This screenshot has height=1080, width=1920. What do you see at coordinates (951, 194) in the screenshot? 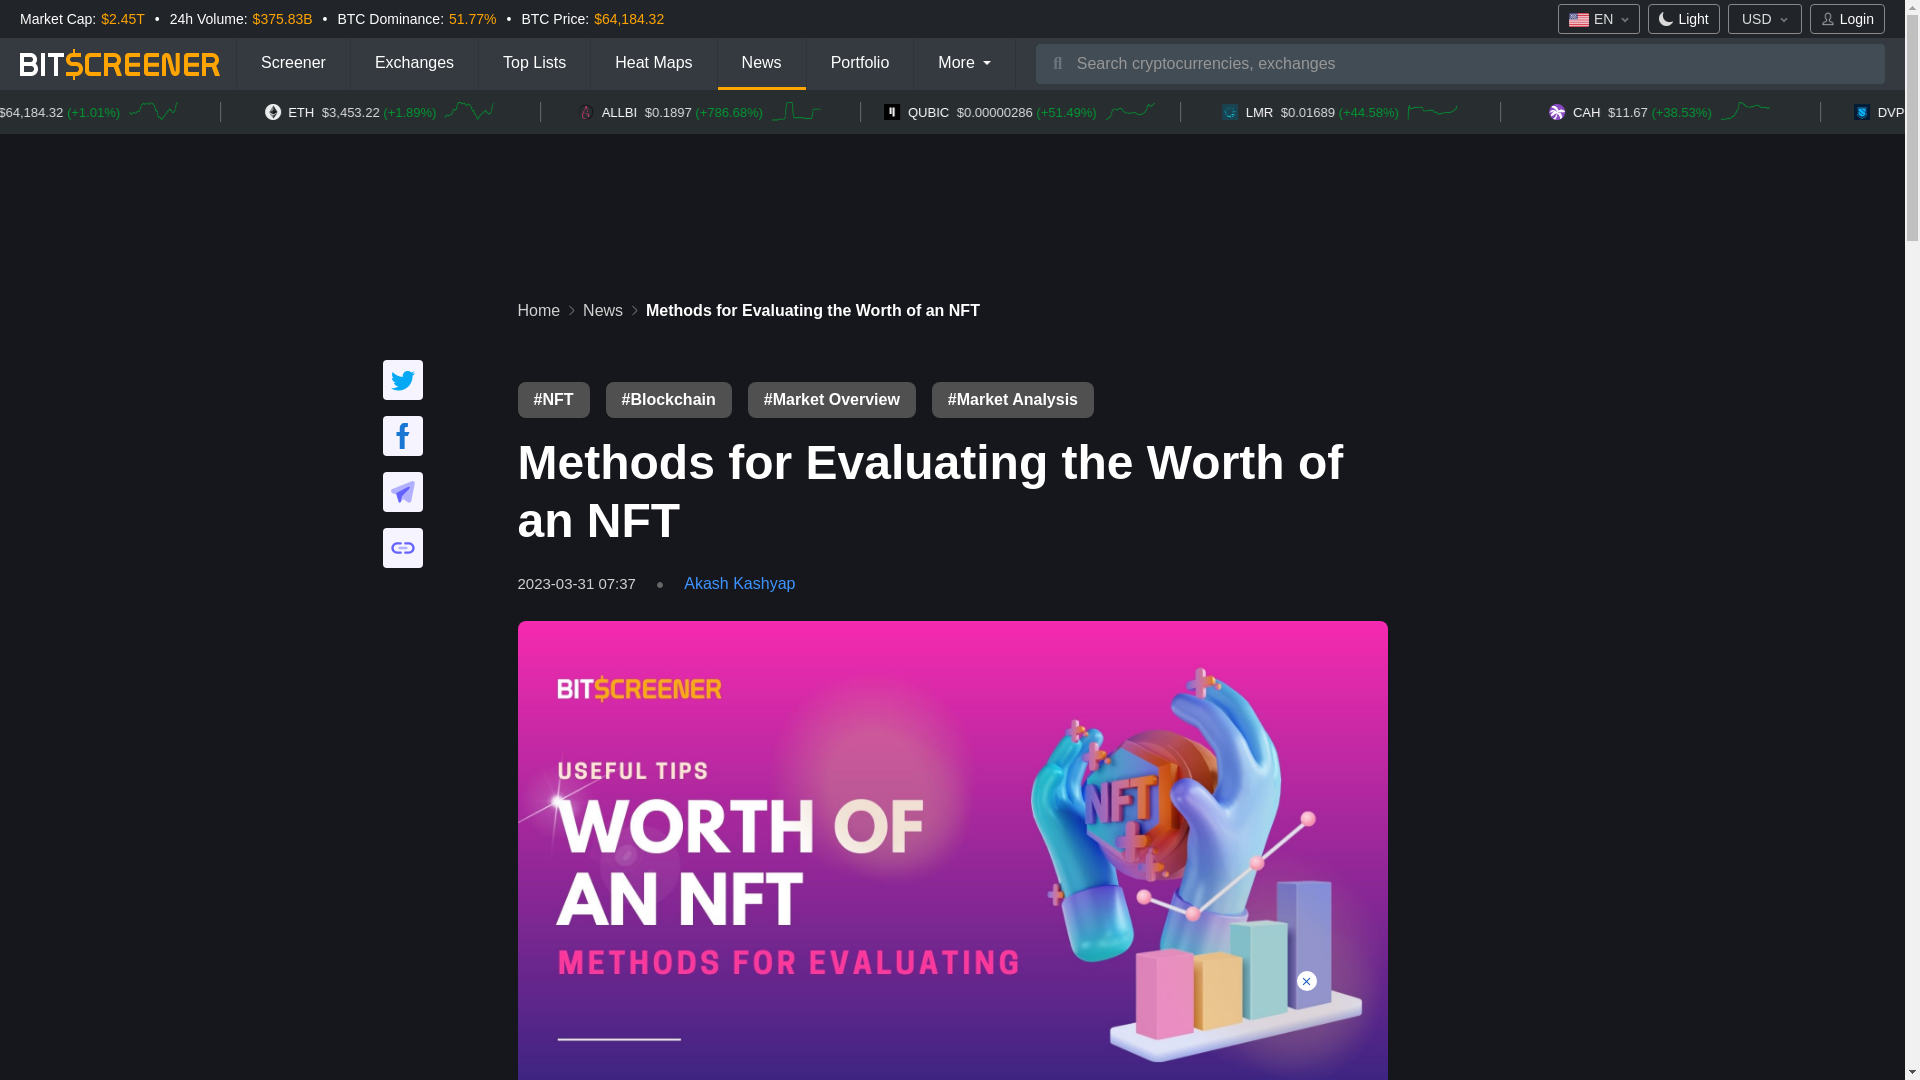
I see `Advertisement` at bounding box center [951, 194].